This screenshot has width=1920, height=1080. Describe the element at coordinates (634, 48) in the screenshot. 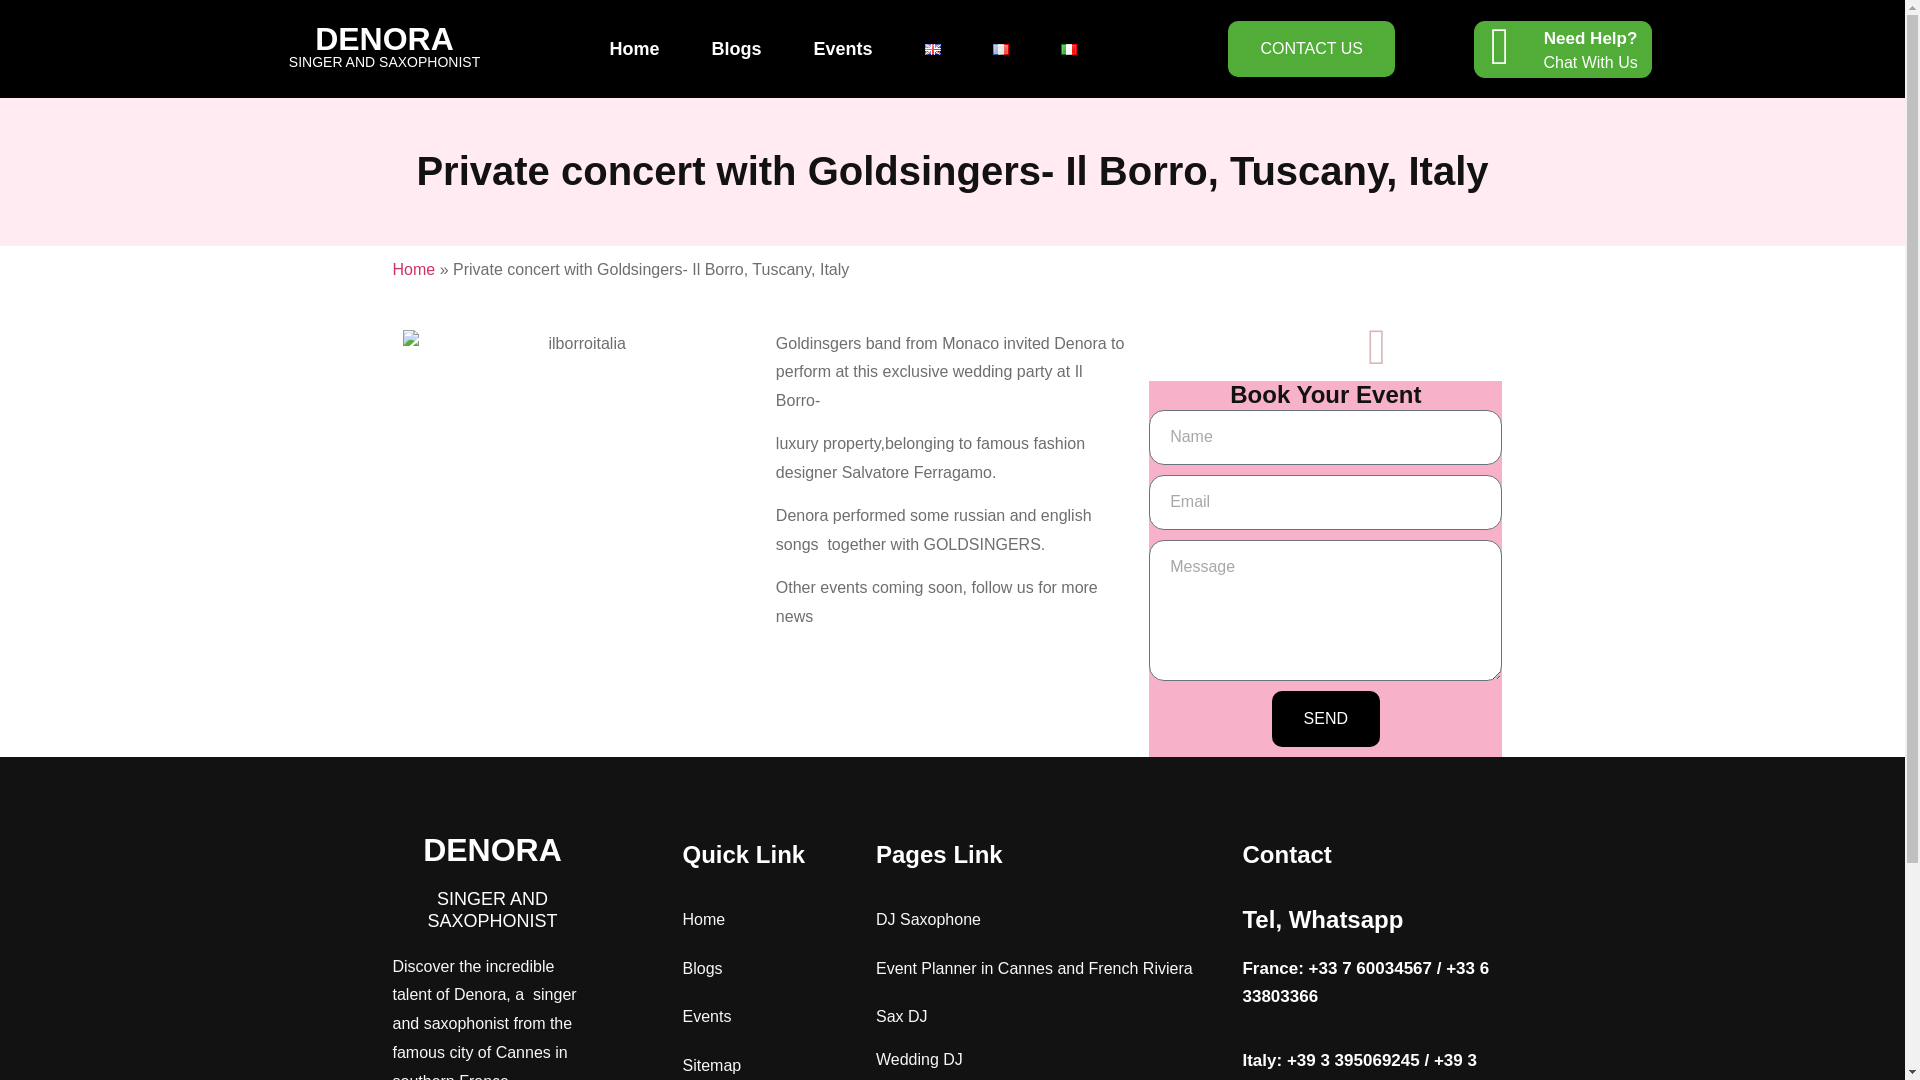

I see `Home` at that location.